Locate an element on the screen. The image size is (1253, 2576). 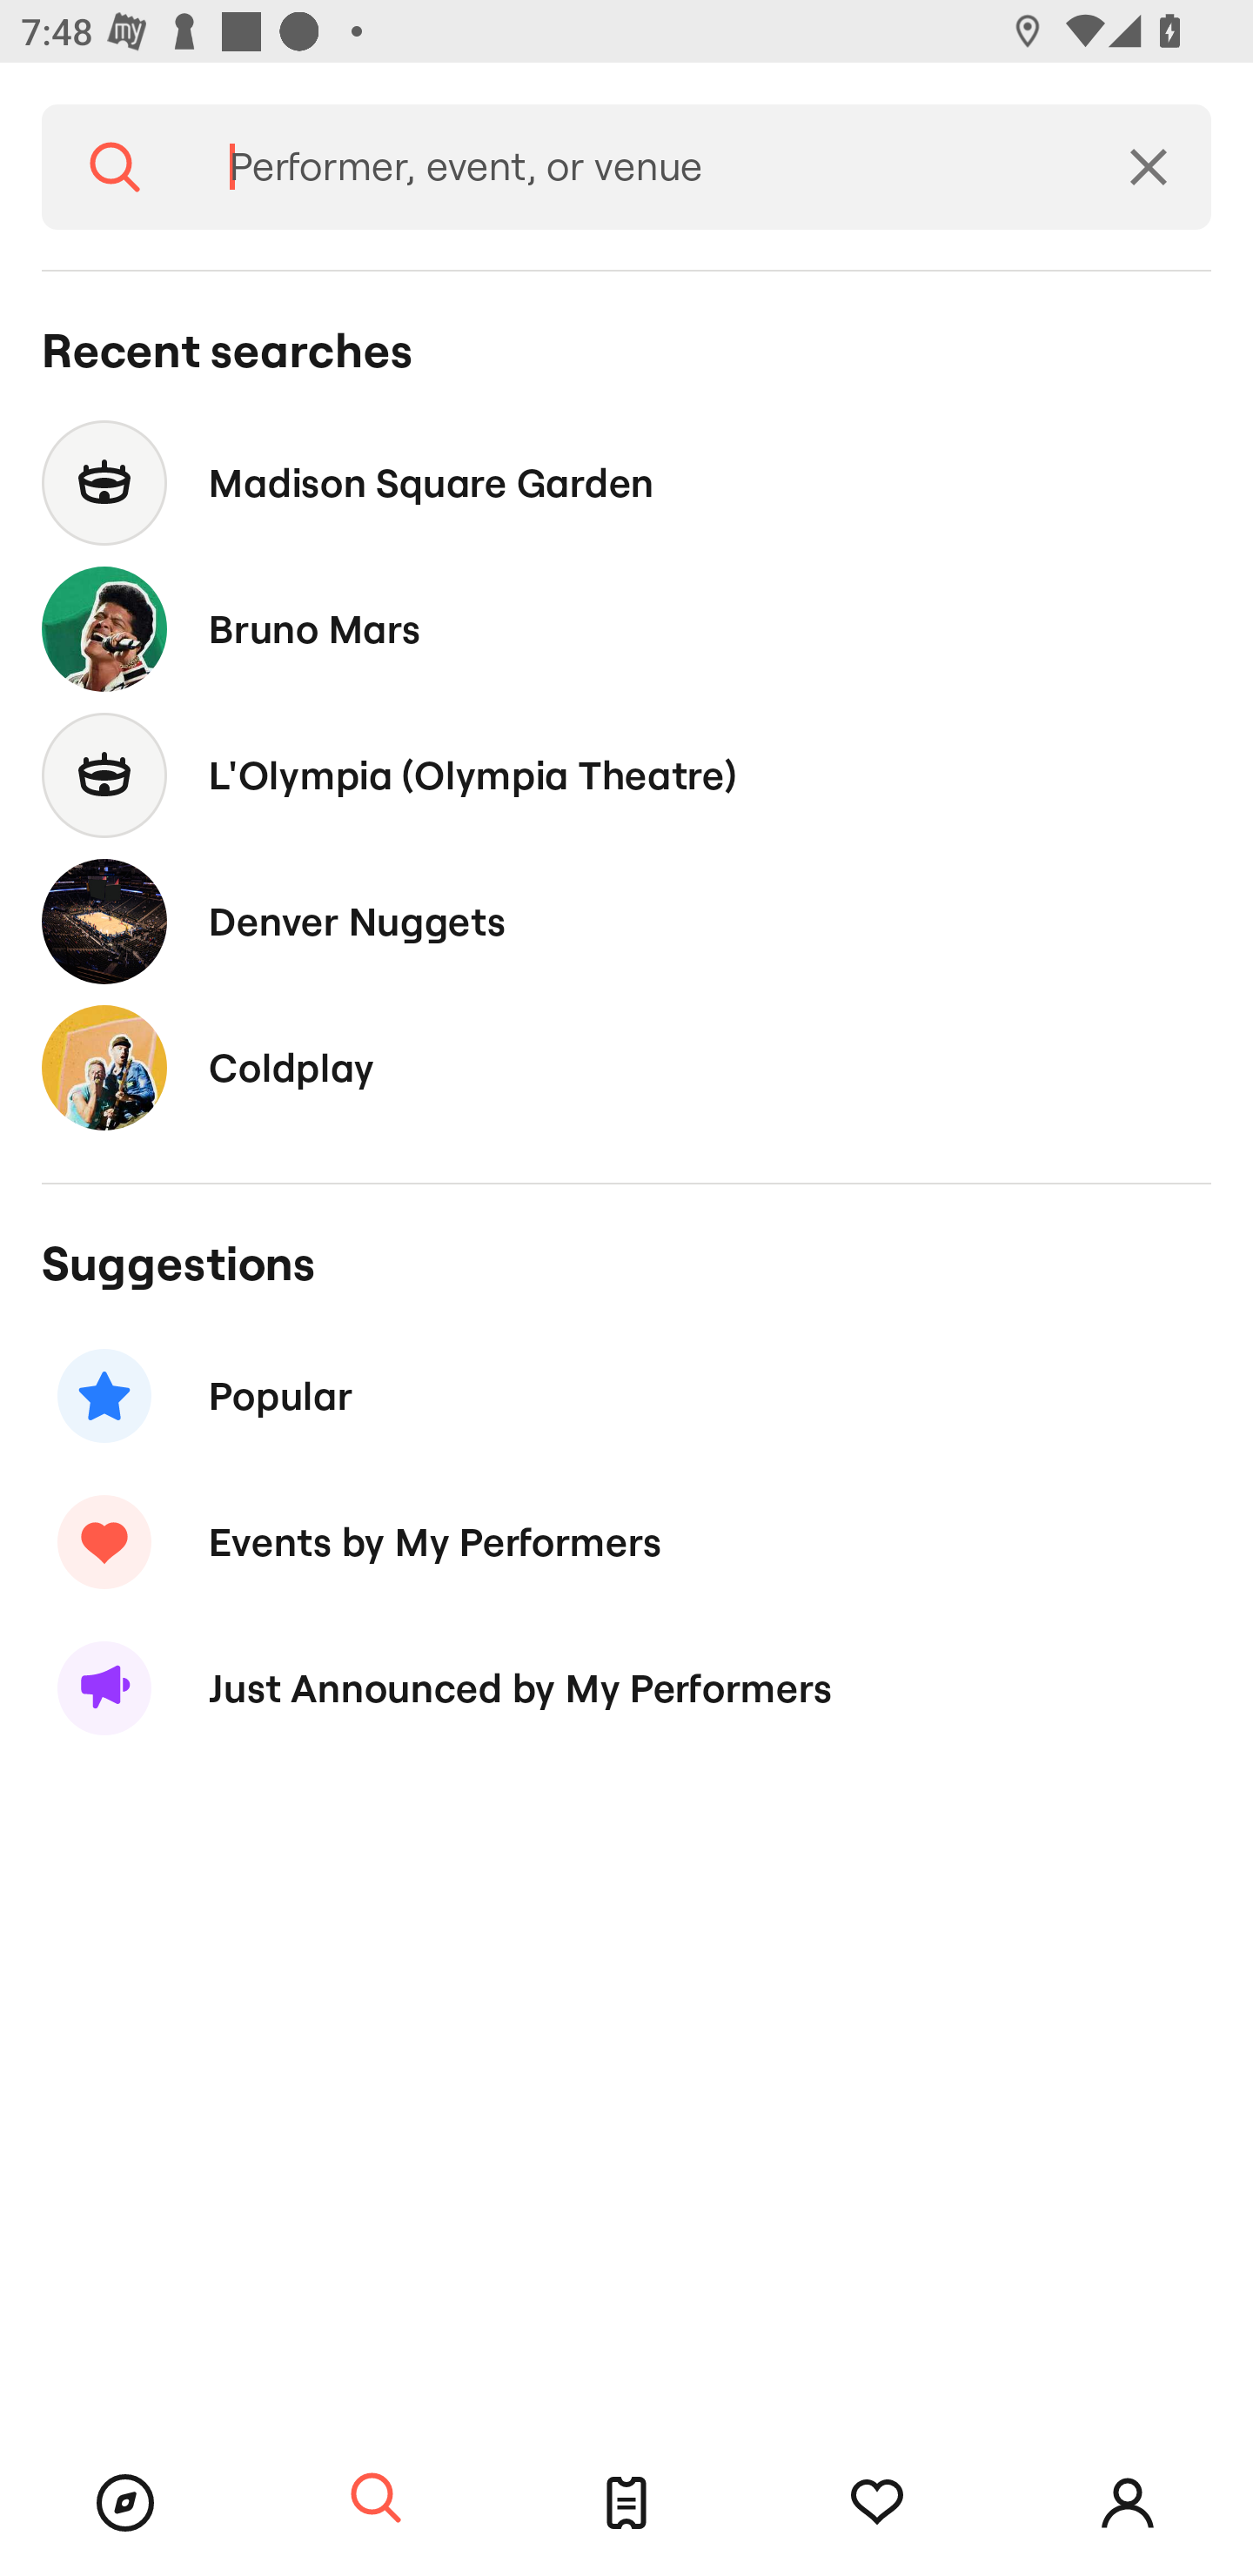
Account is located at coordinates (1128, 2503).